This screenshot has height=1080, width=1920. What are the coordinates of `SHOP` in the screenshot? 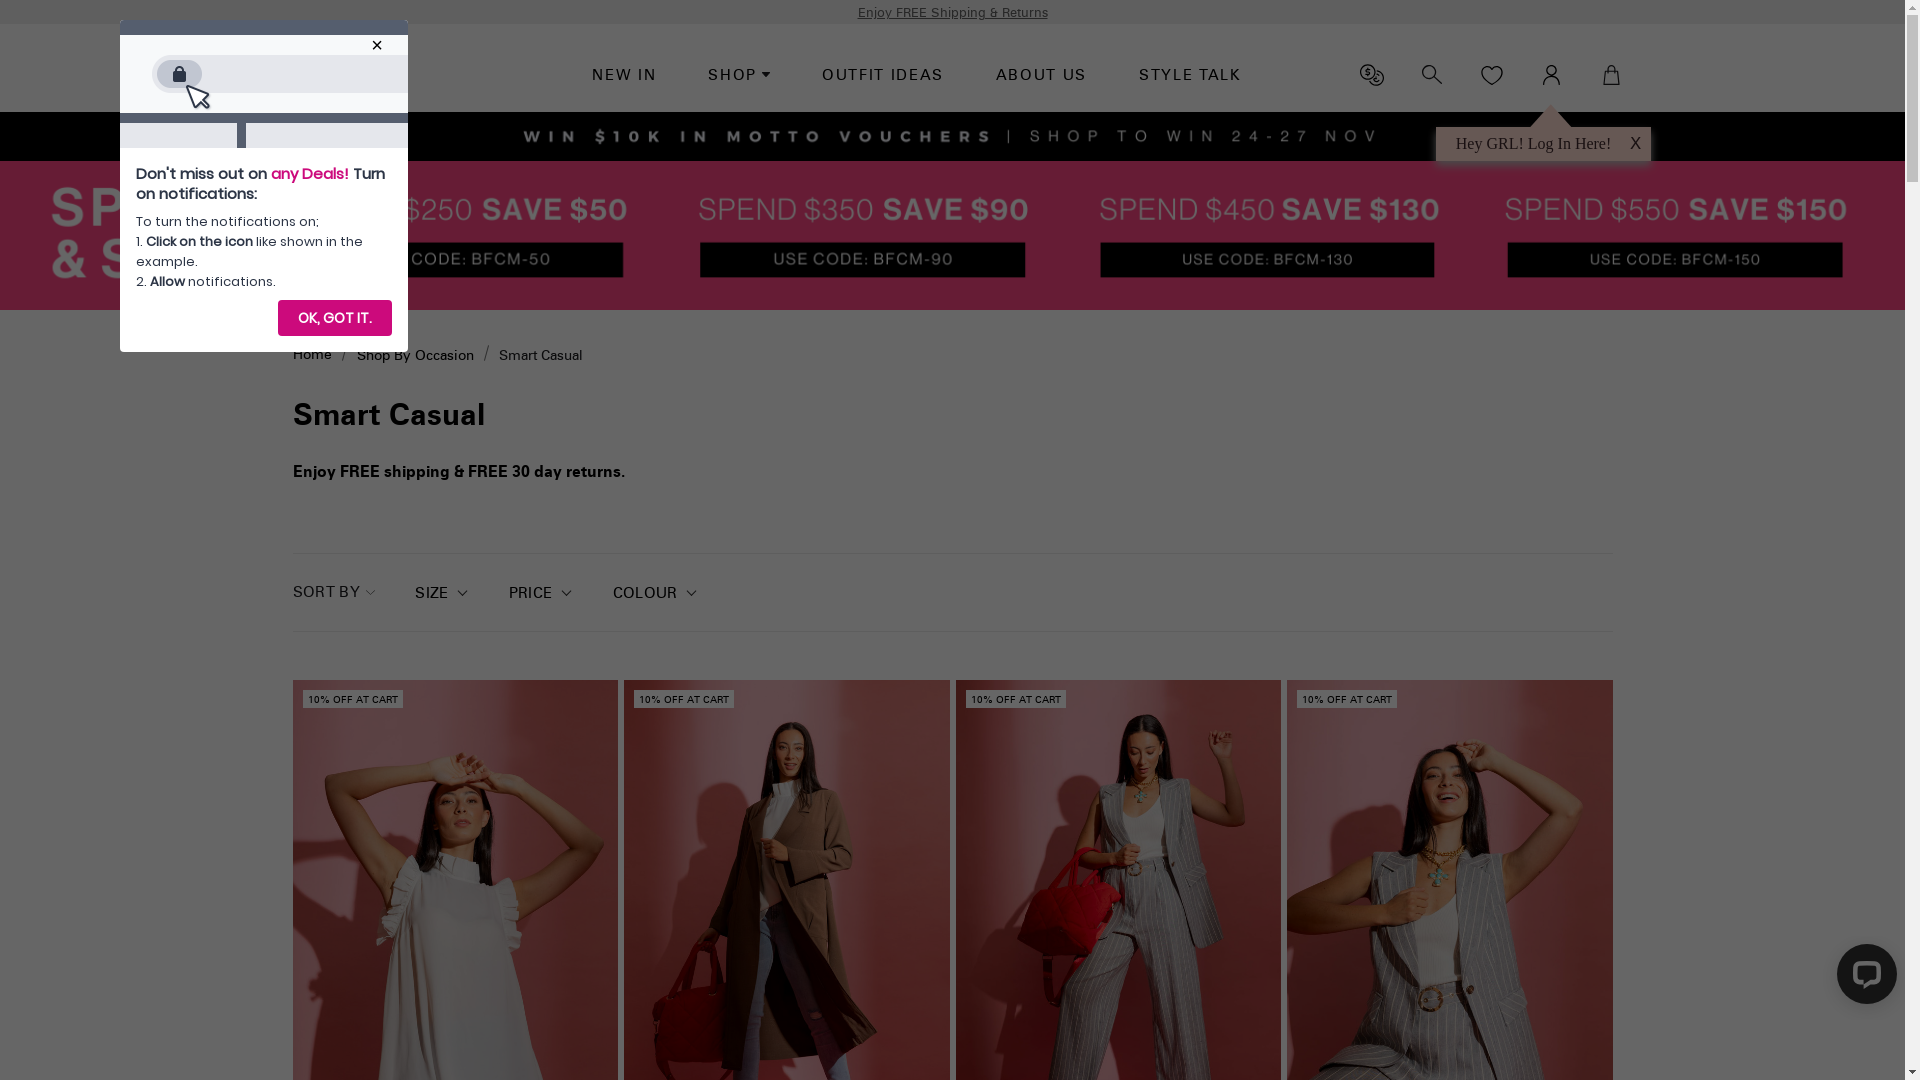 It's located at (739, 76).